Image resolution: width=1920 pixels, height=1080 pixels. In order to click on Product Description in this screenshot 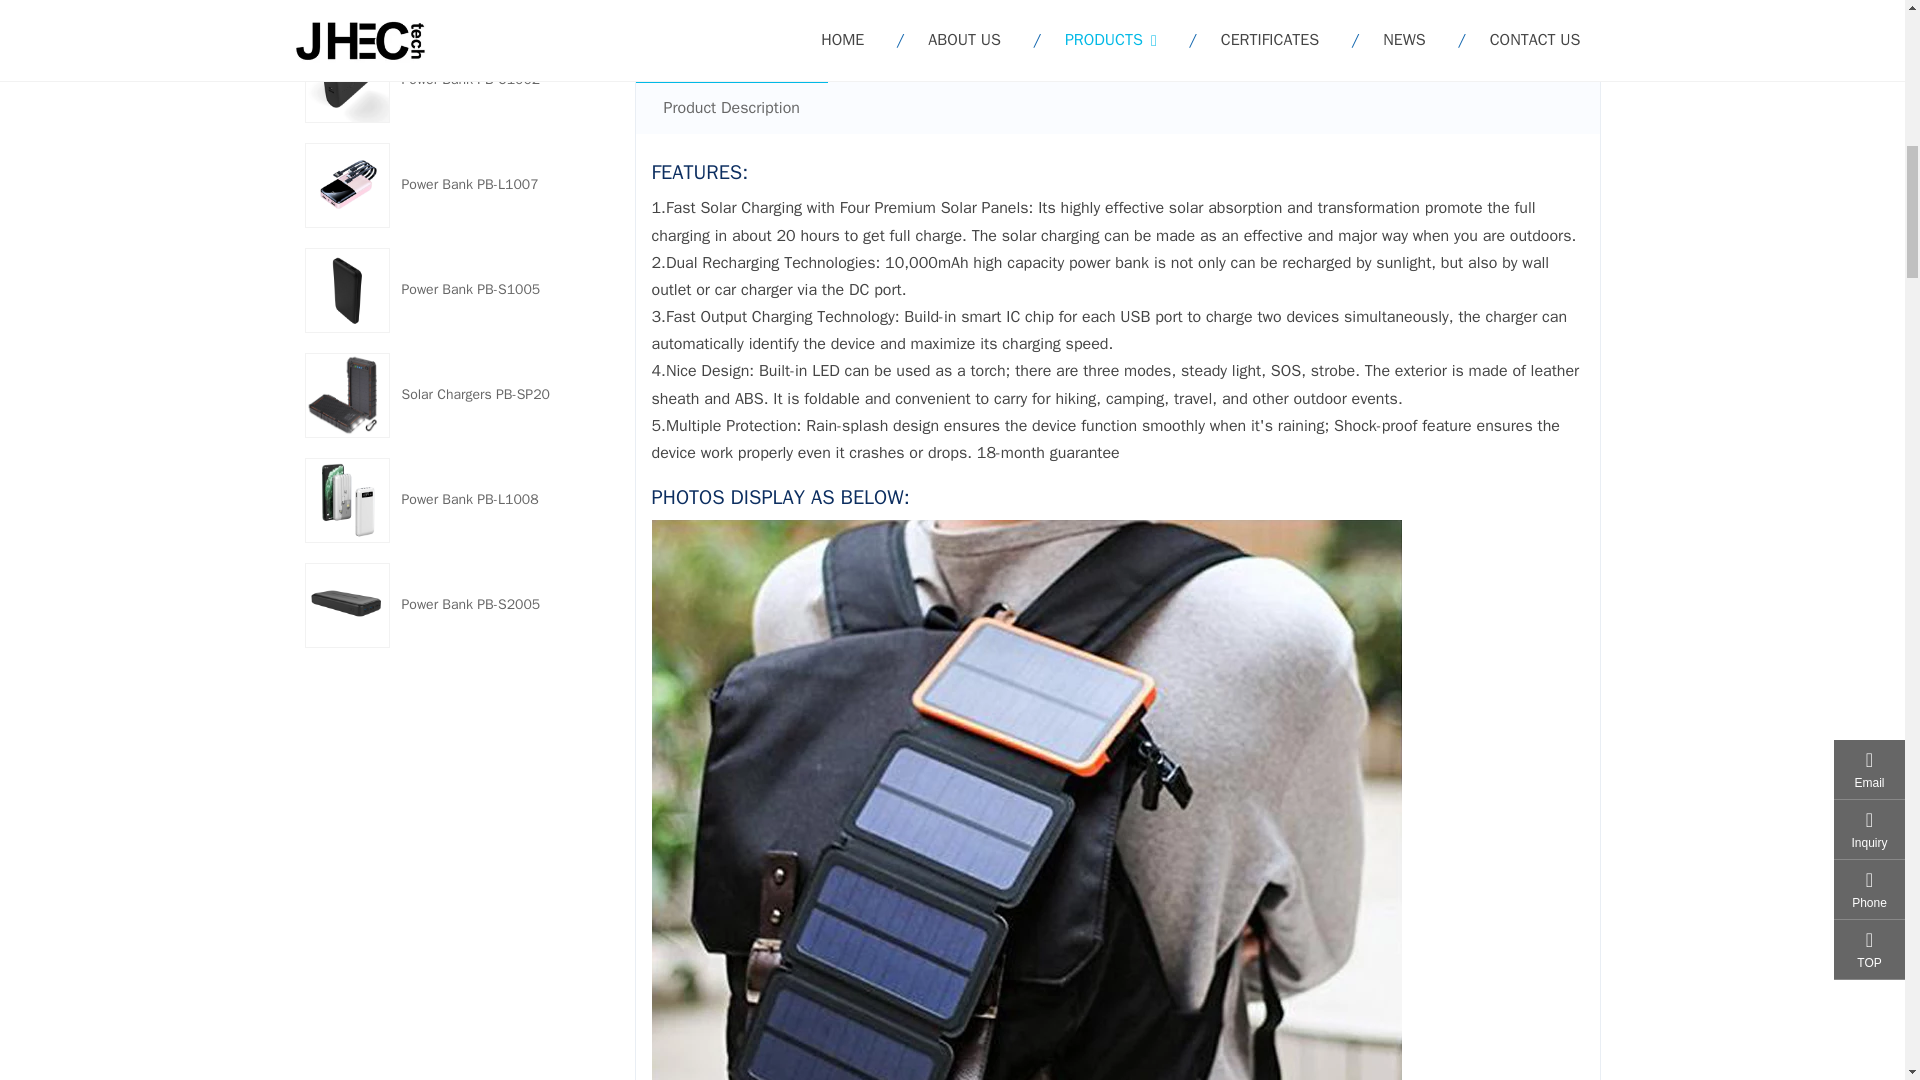, I will do `click(731, 107)`.